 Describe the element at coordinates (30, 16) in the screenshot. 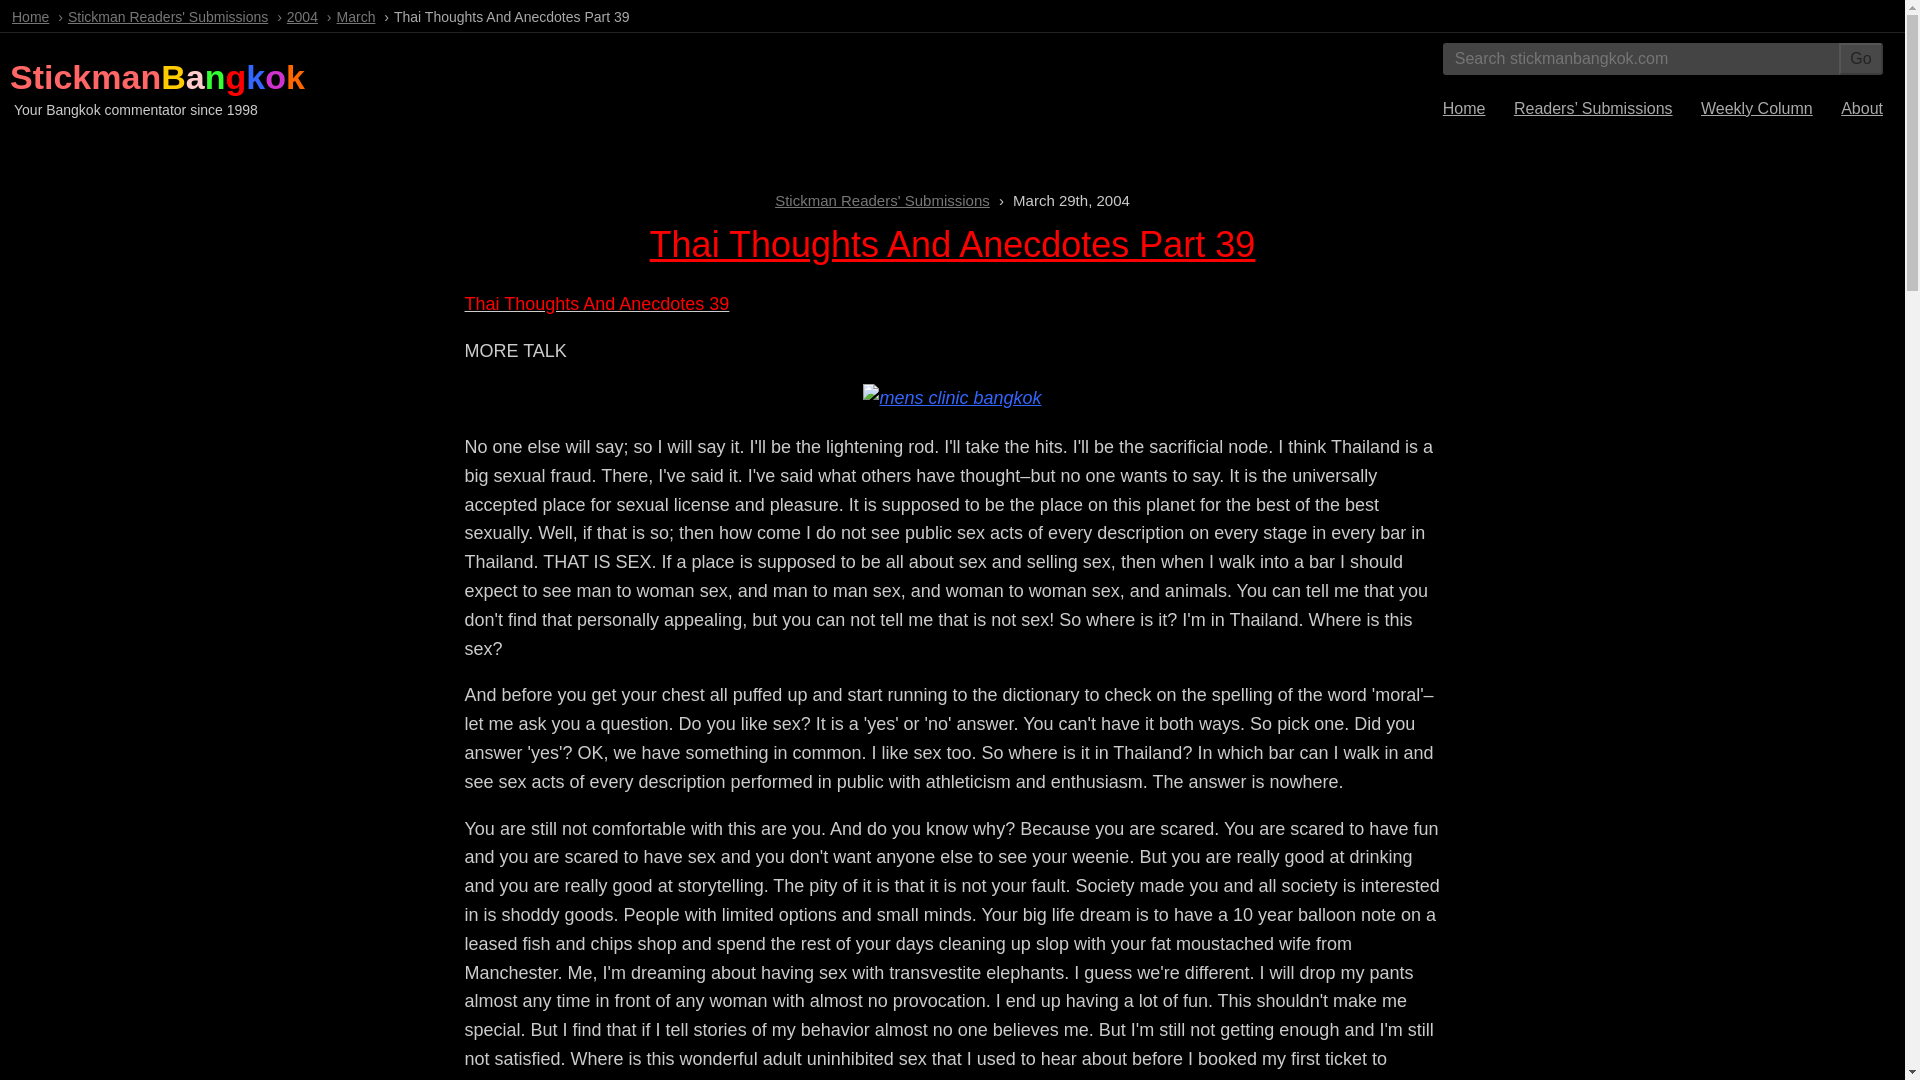

I see `Home` at that location.